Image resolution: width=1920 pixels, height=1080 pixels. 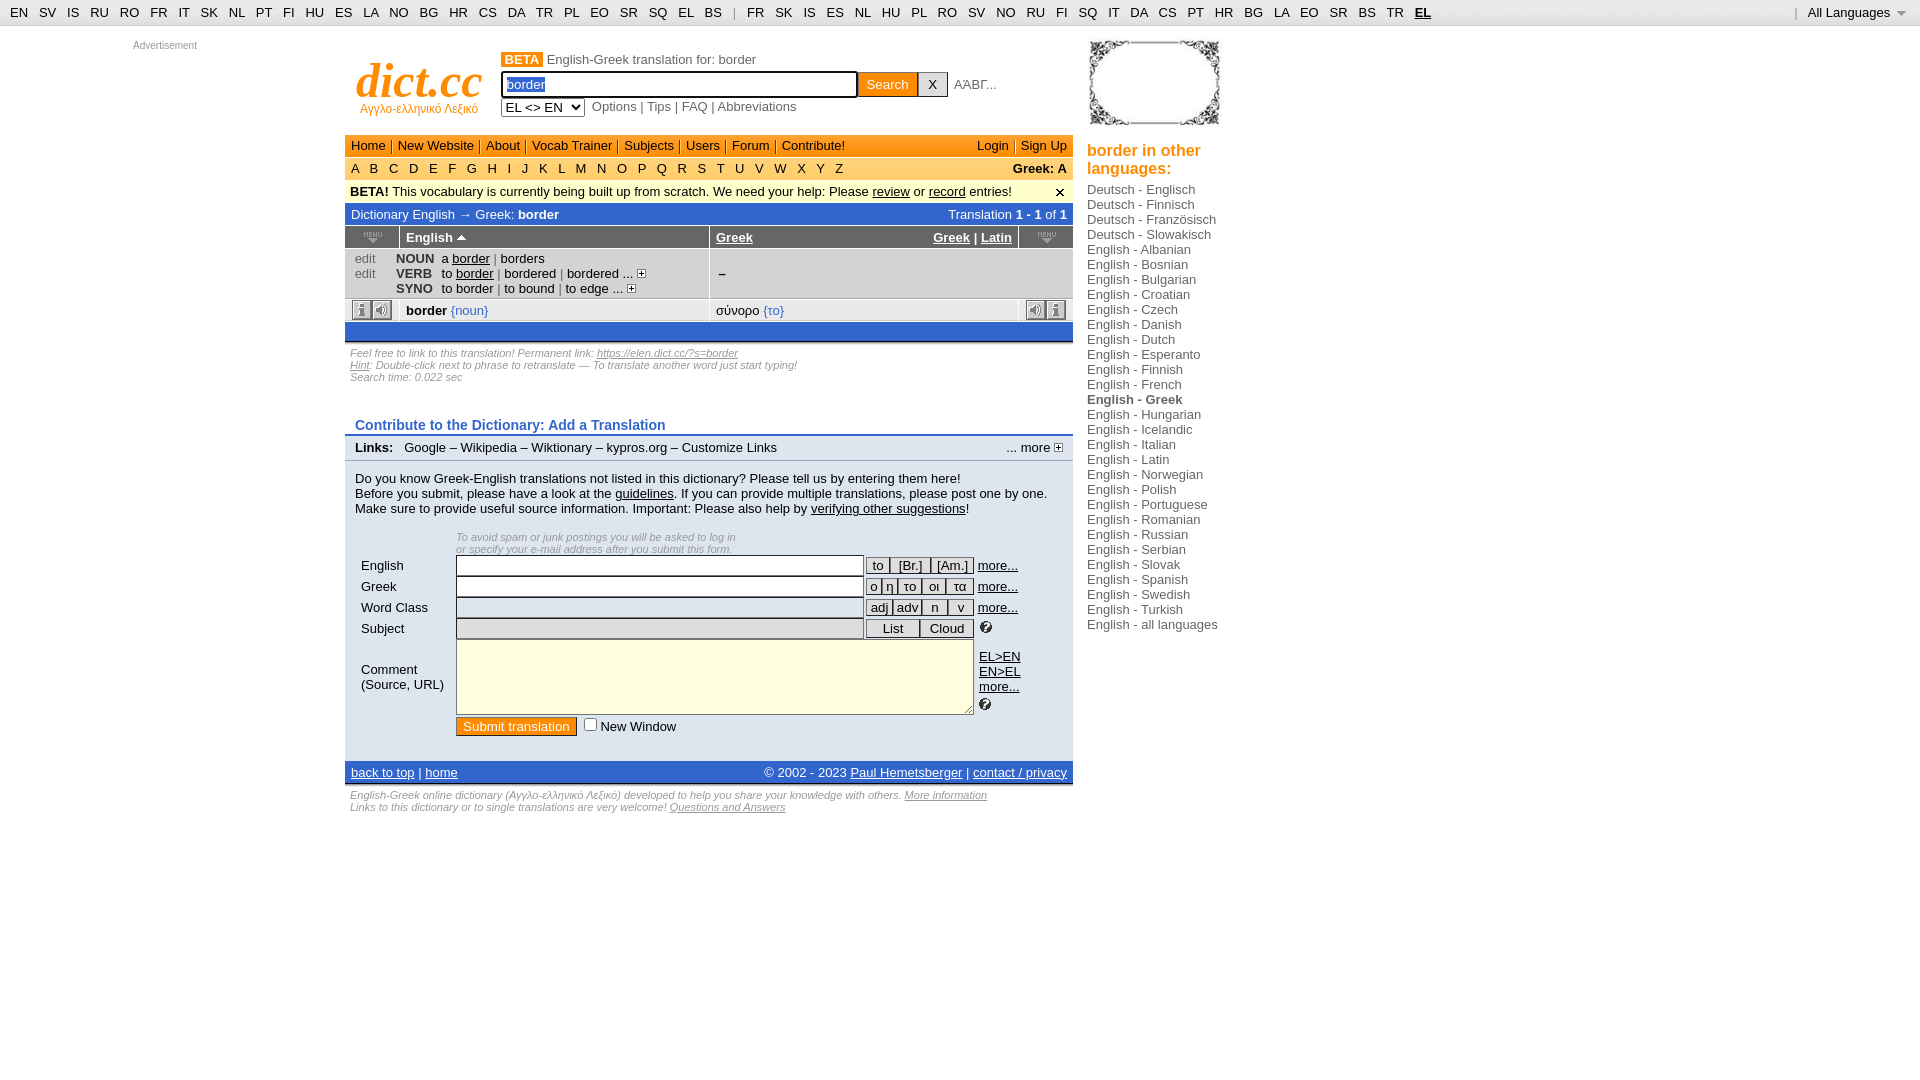 I want to click on vector damask flourish border, so click(x=1154, y=90).